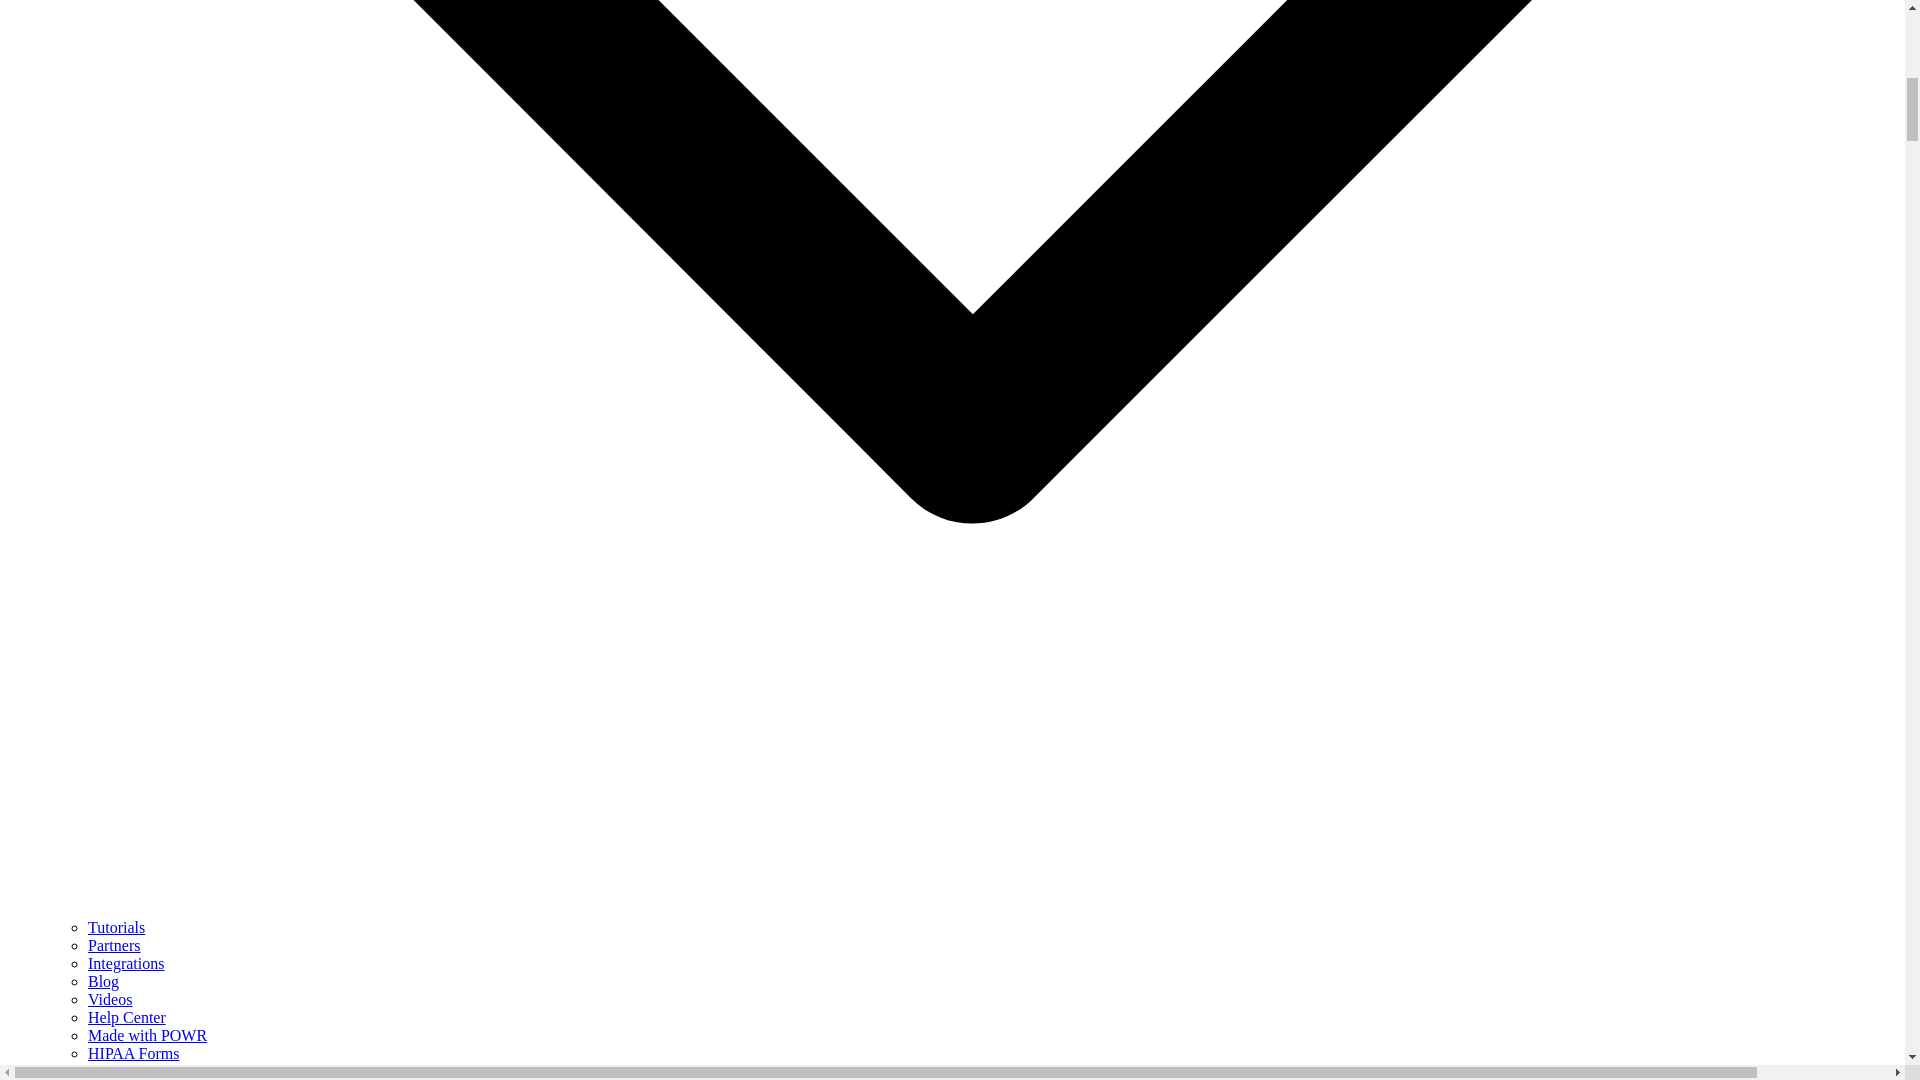 Image resolution: width=1920 pixels, height=1080 pixels. I want to click on Made with POWR, so click(148, 1036).